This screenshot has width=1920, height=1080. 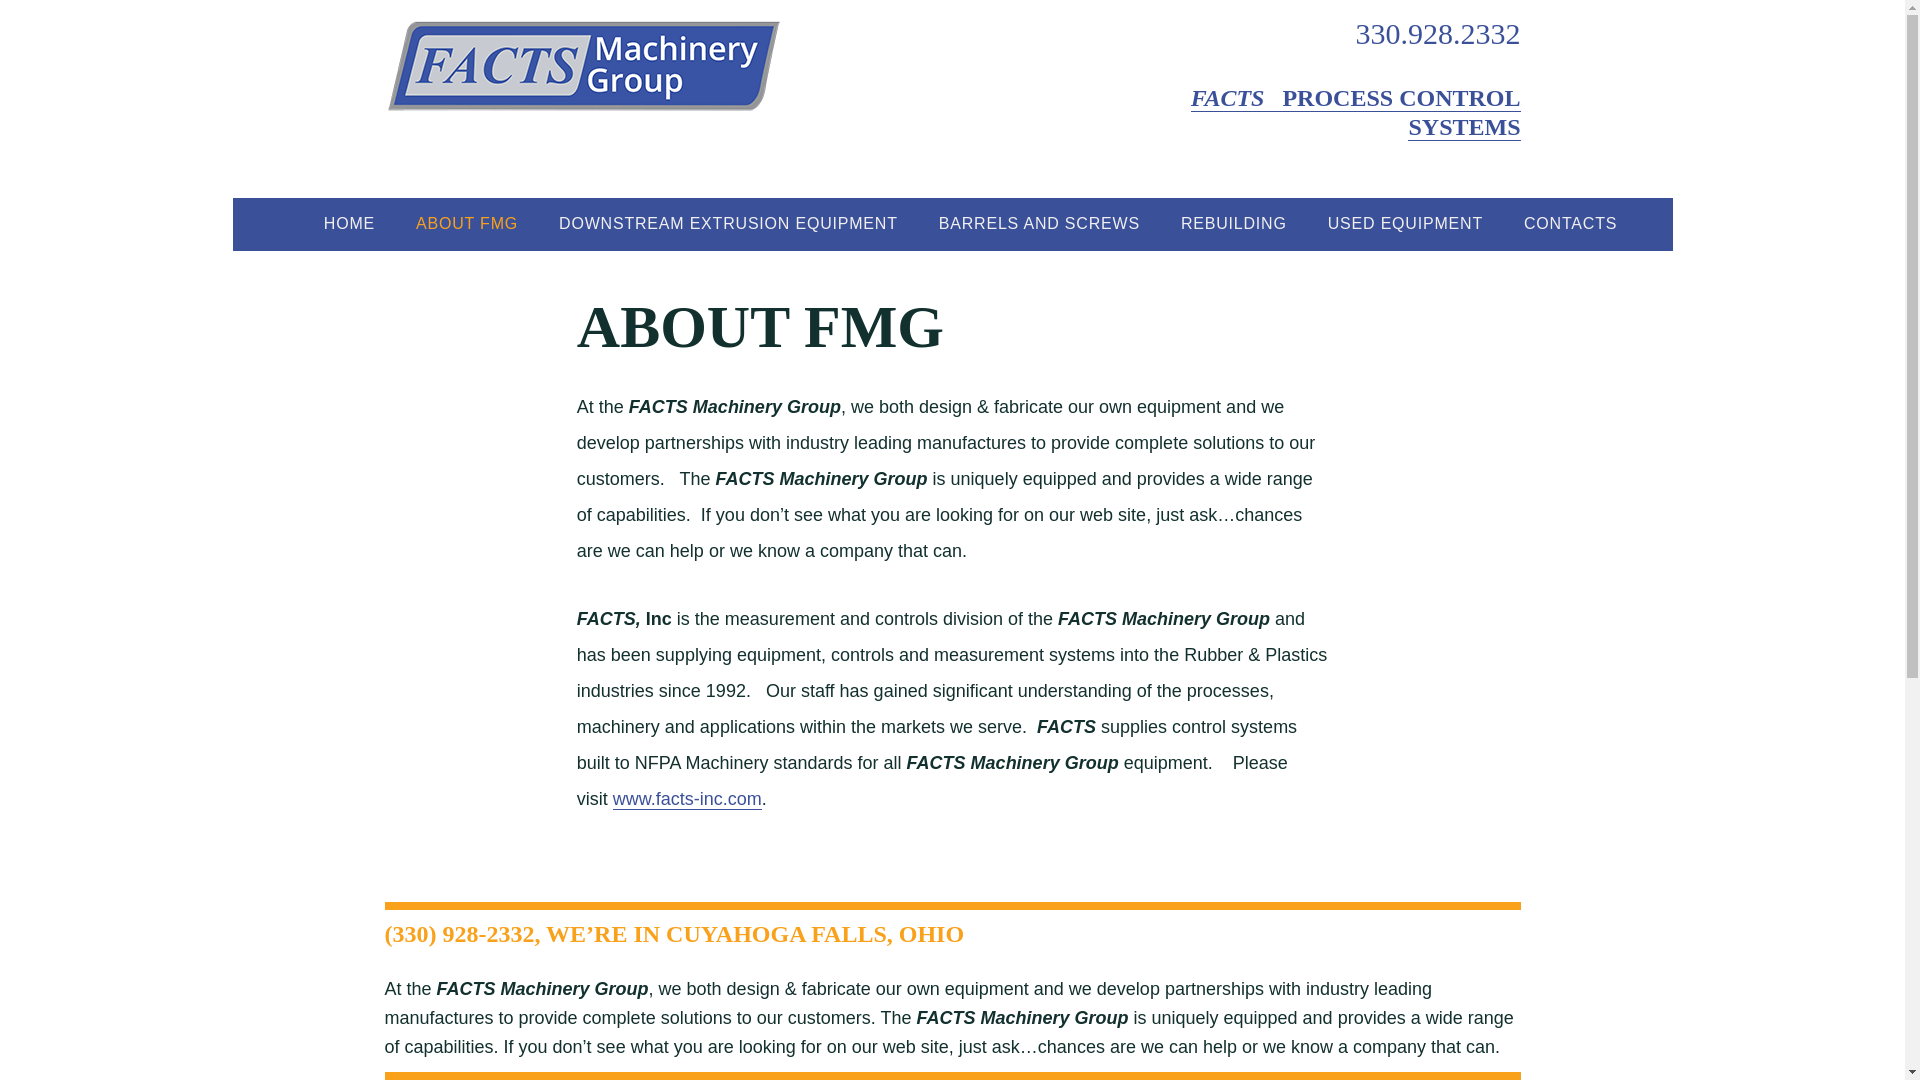 What do you see at coordinates (1039, 223) in the screenshot?
I see `BARRELS AND SCREWS` at bounding box center [1039, 223].